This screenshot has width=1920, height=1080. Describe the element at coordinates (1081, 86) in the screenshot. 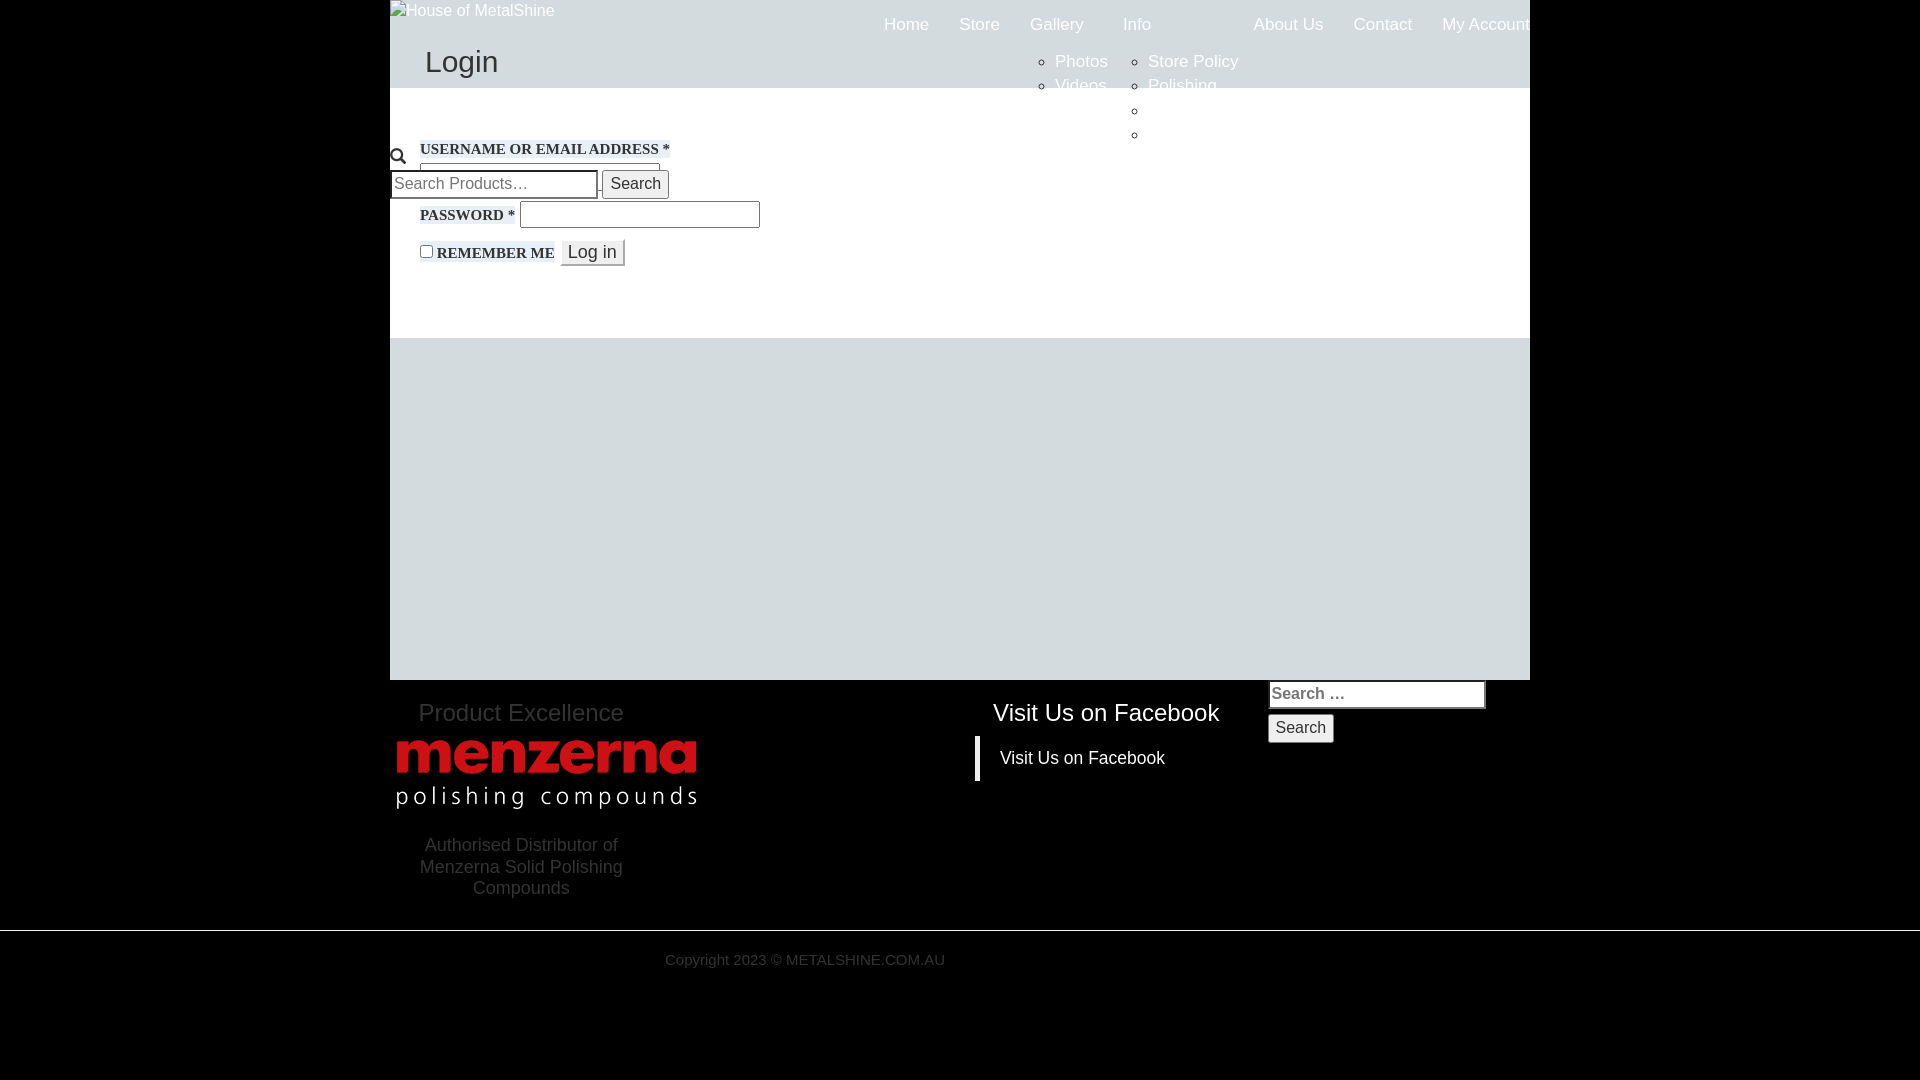

I see `Videos` at that location.